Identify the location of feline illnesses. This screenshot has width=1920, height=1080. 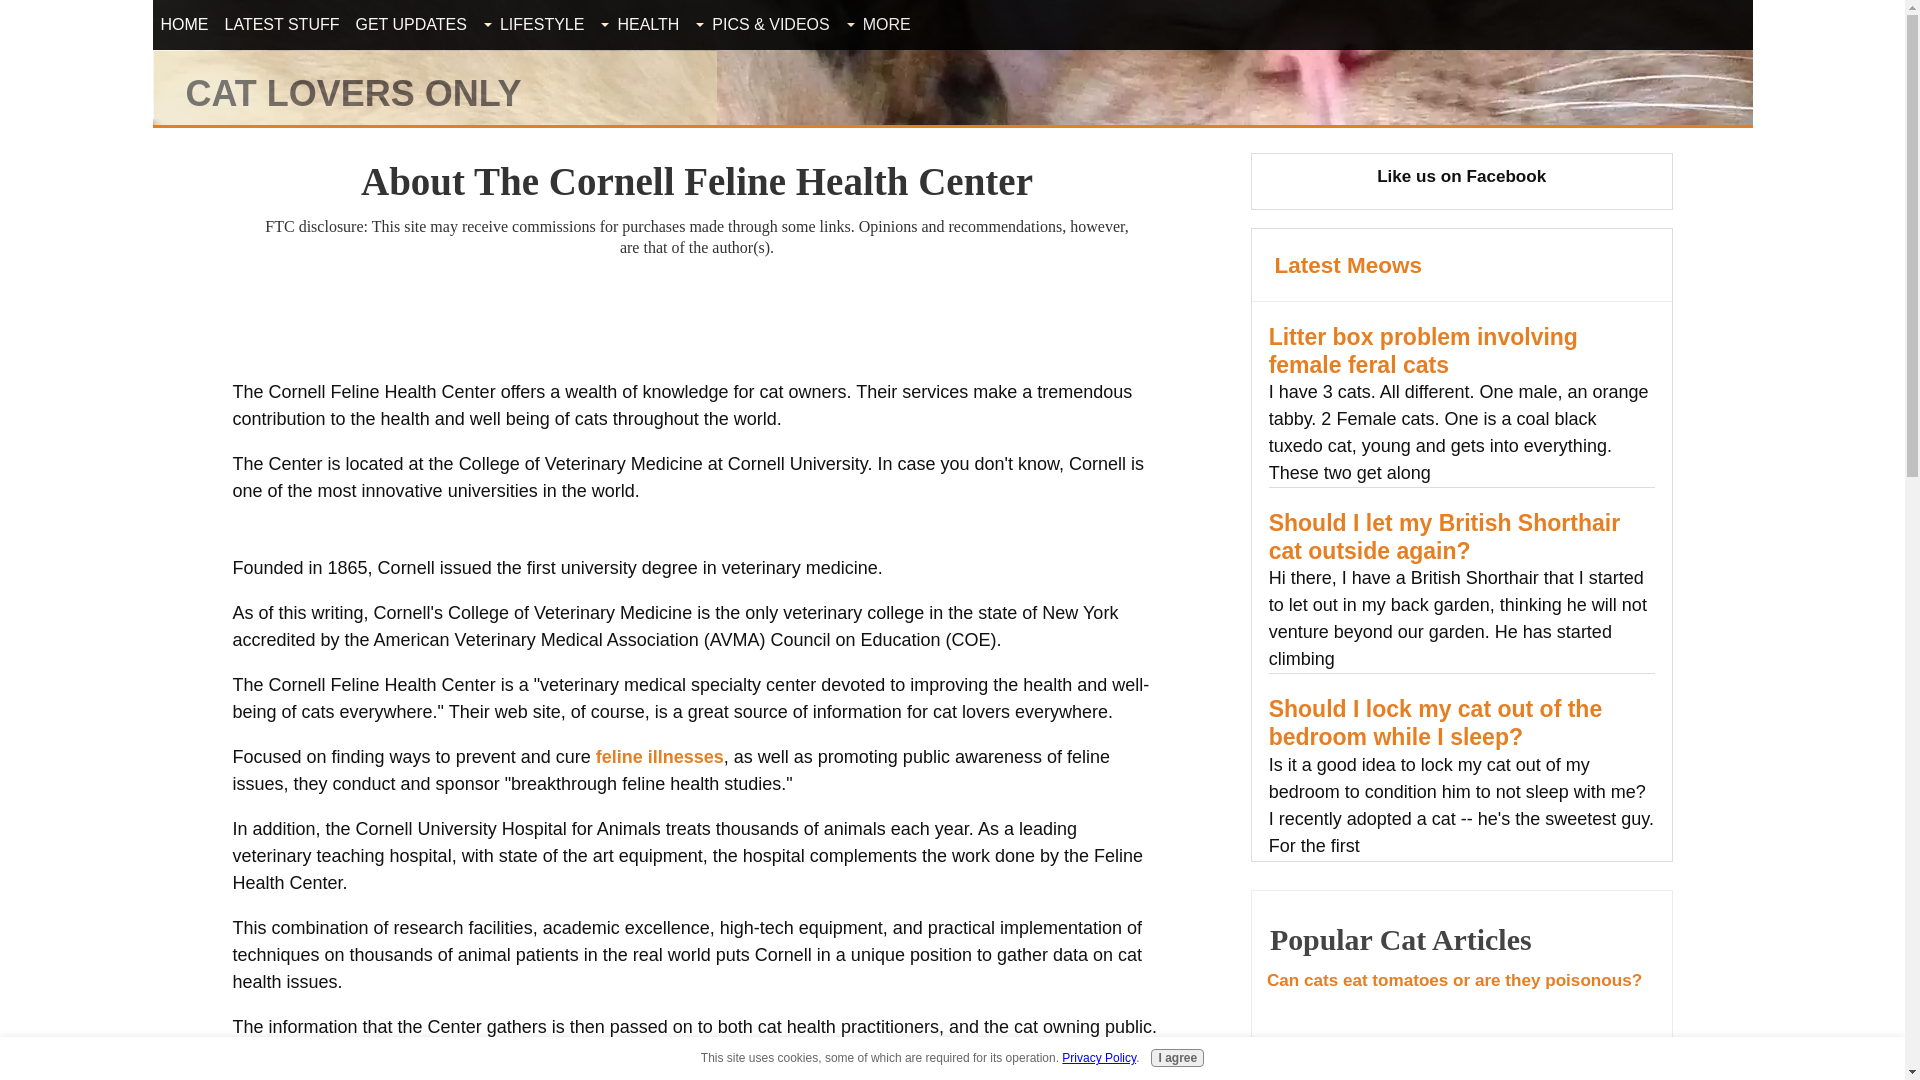
(659, 756).